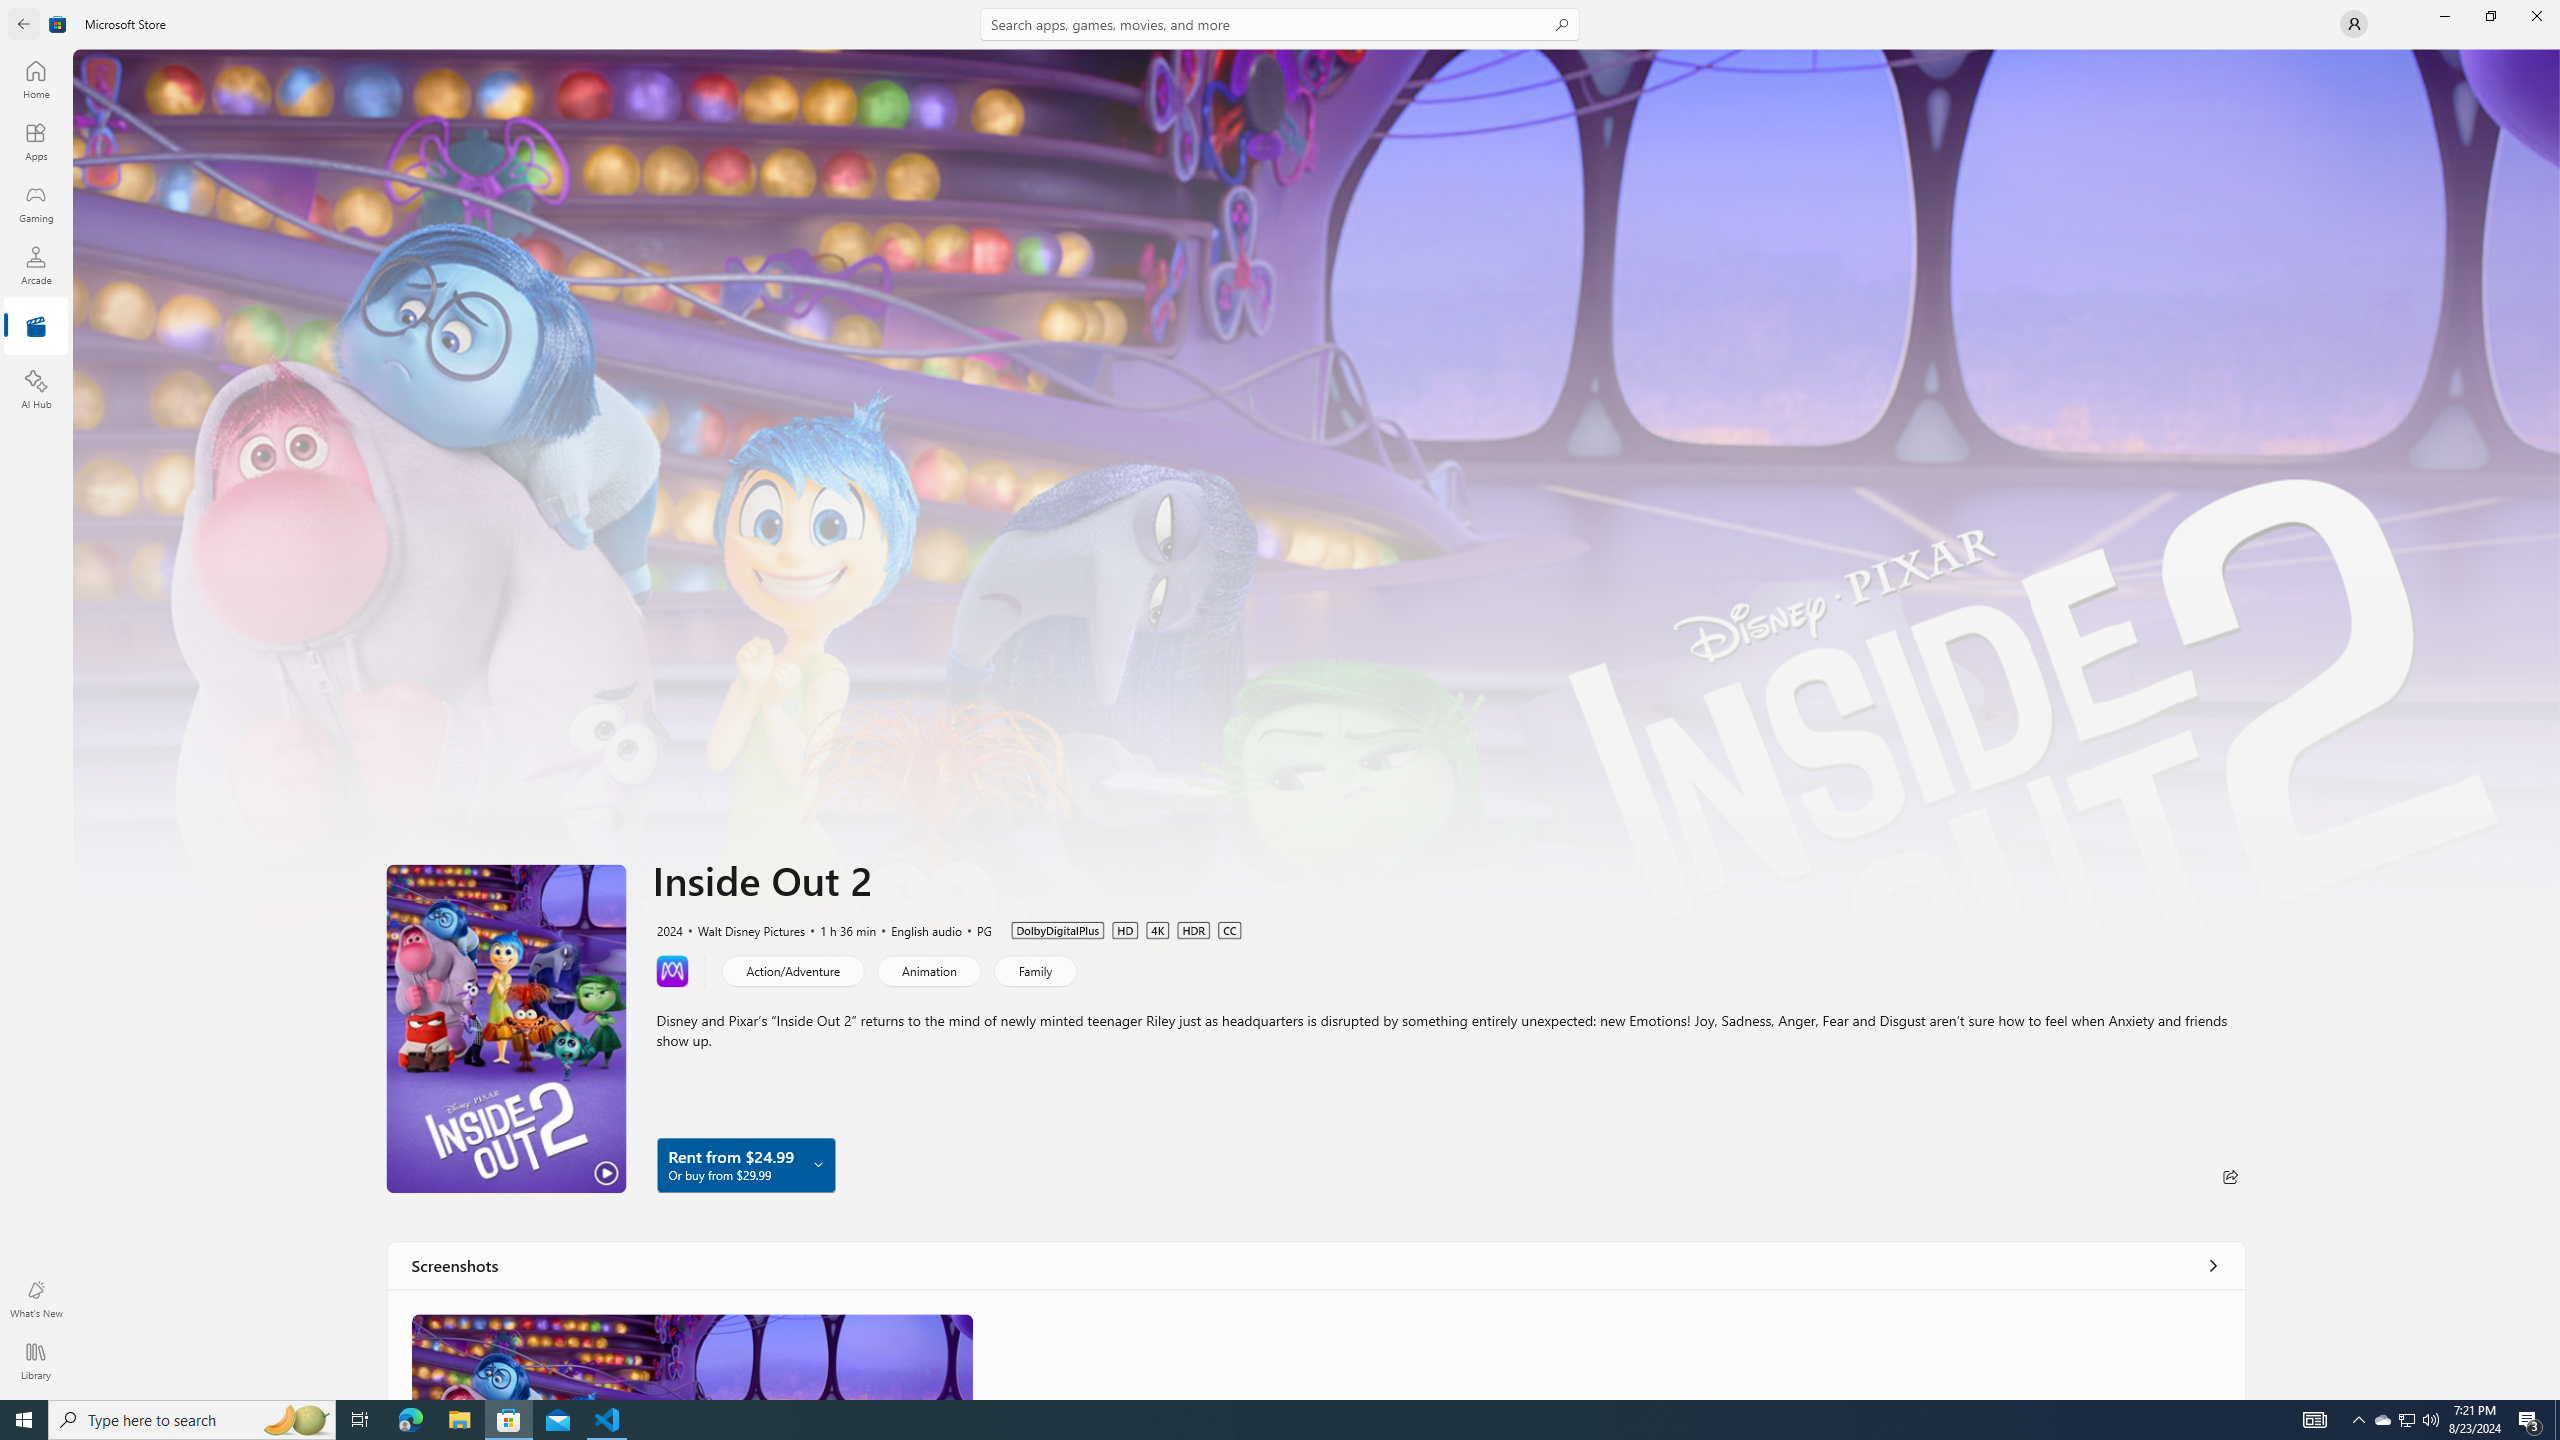  What do you see at coordinates (2212, 1264) in the screenshot?
I see `See all` at bounding box center [2212, 1264].